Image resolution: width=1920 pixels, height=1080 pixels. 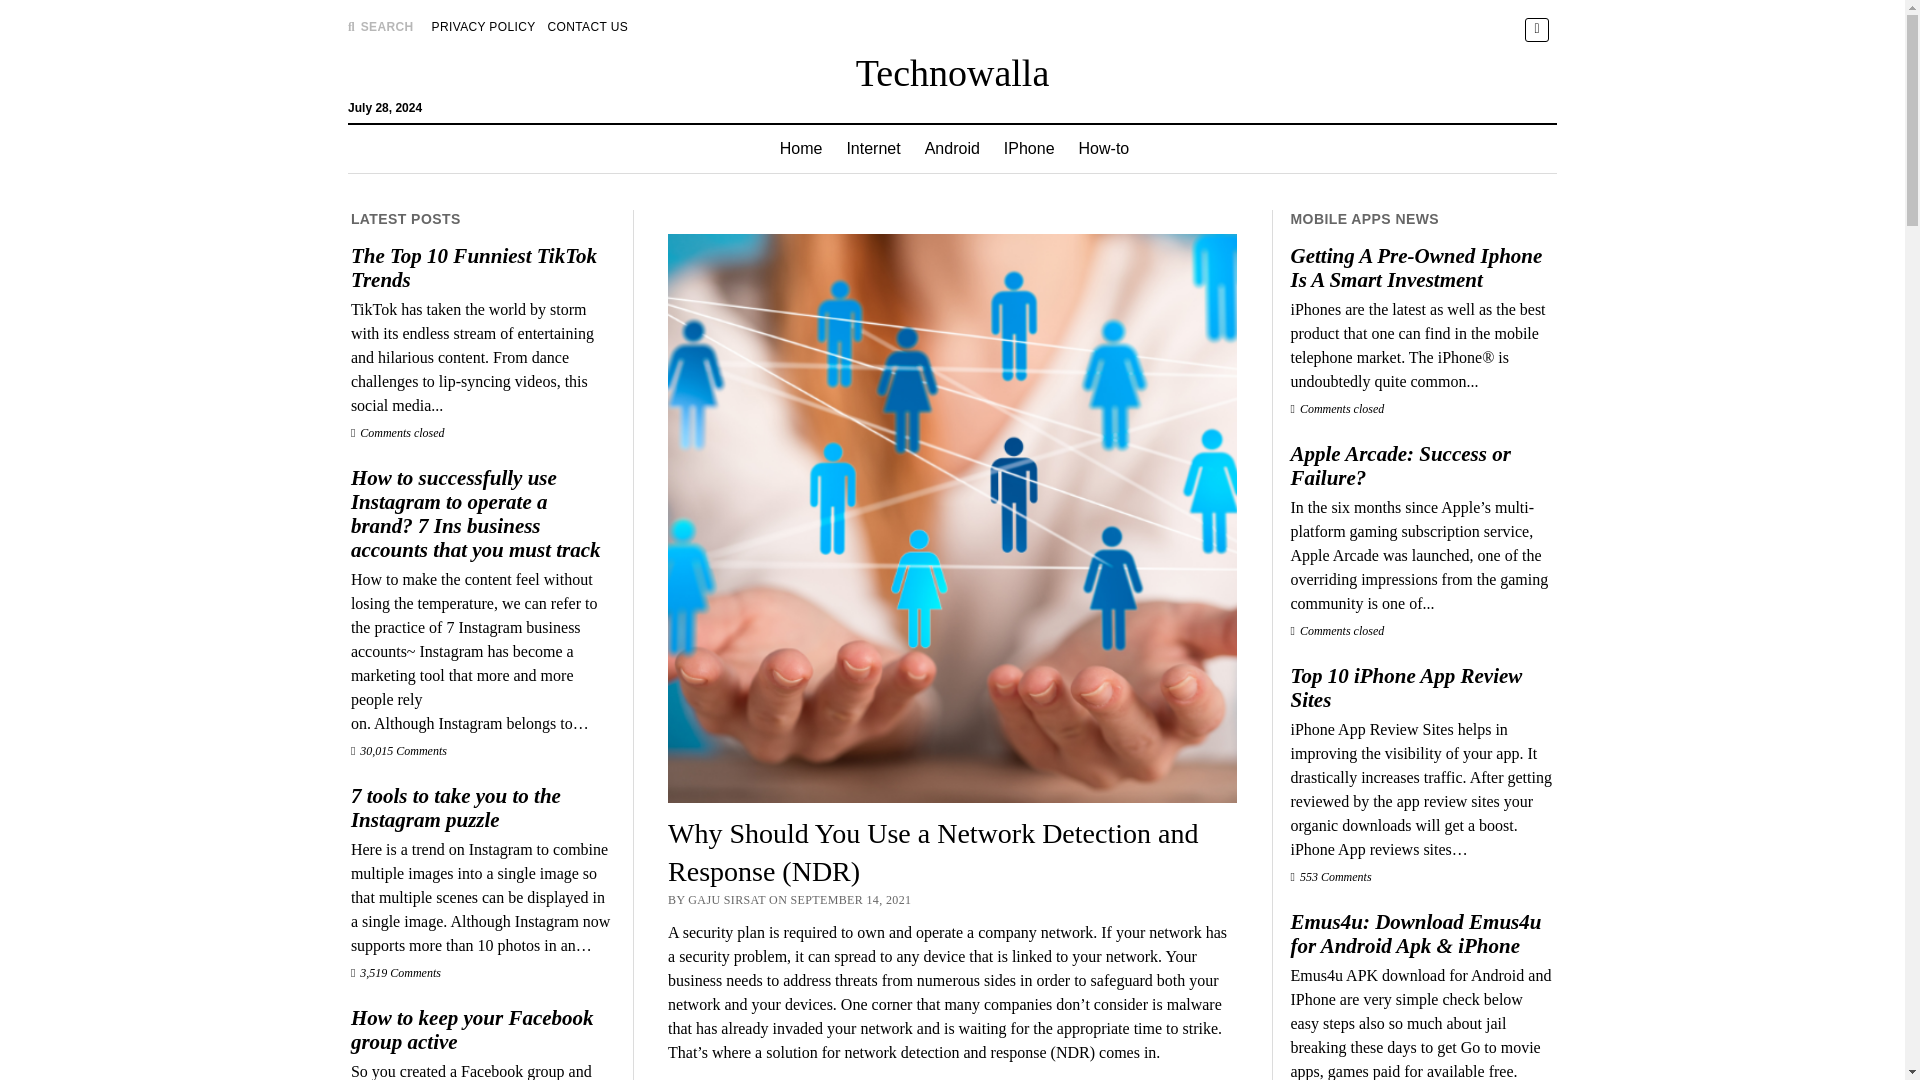 What do you see at coordinates (952, 148) in the screenshot?
I see `Android` at bounding box center [952, 148].